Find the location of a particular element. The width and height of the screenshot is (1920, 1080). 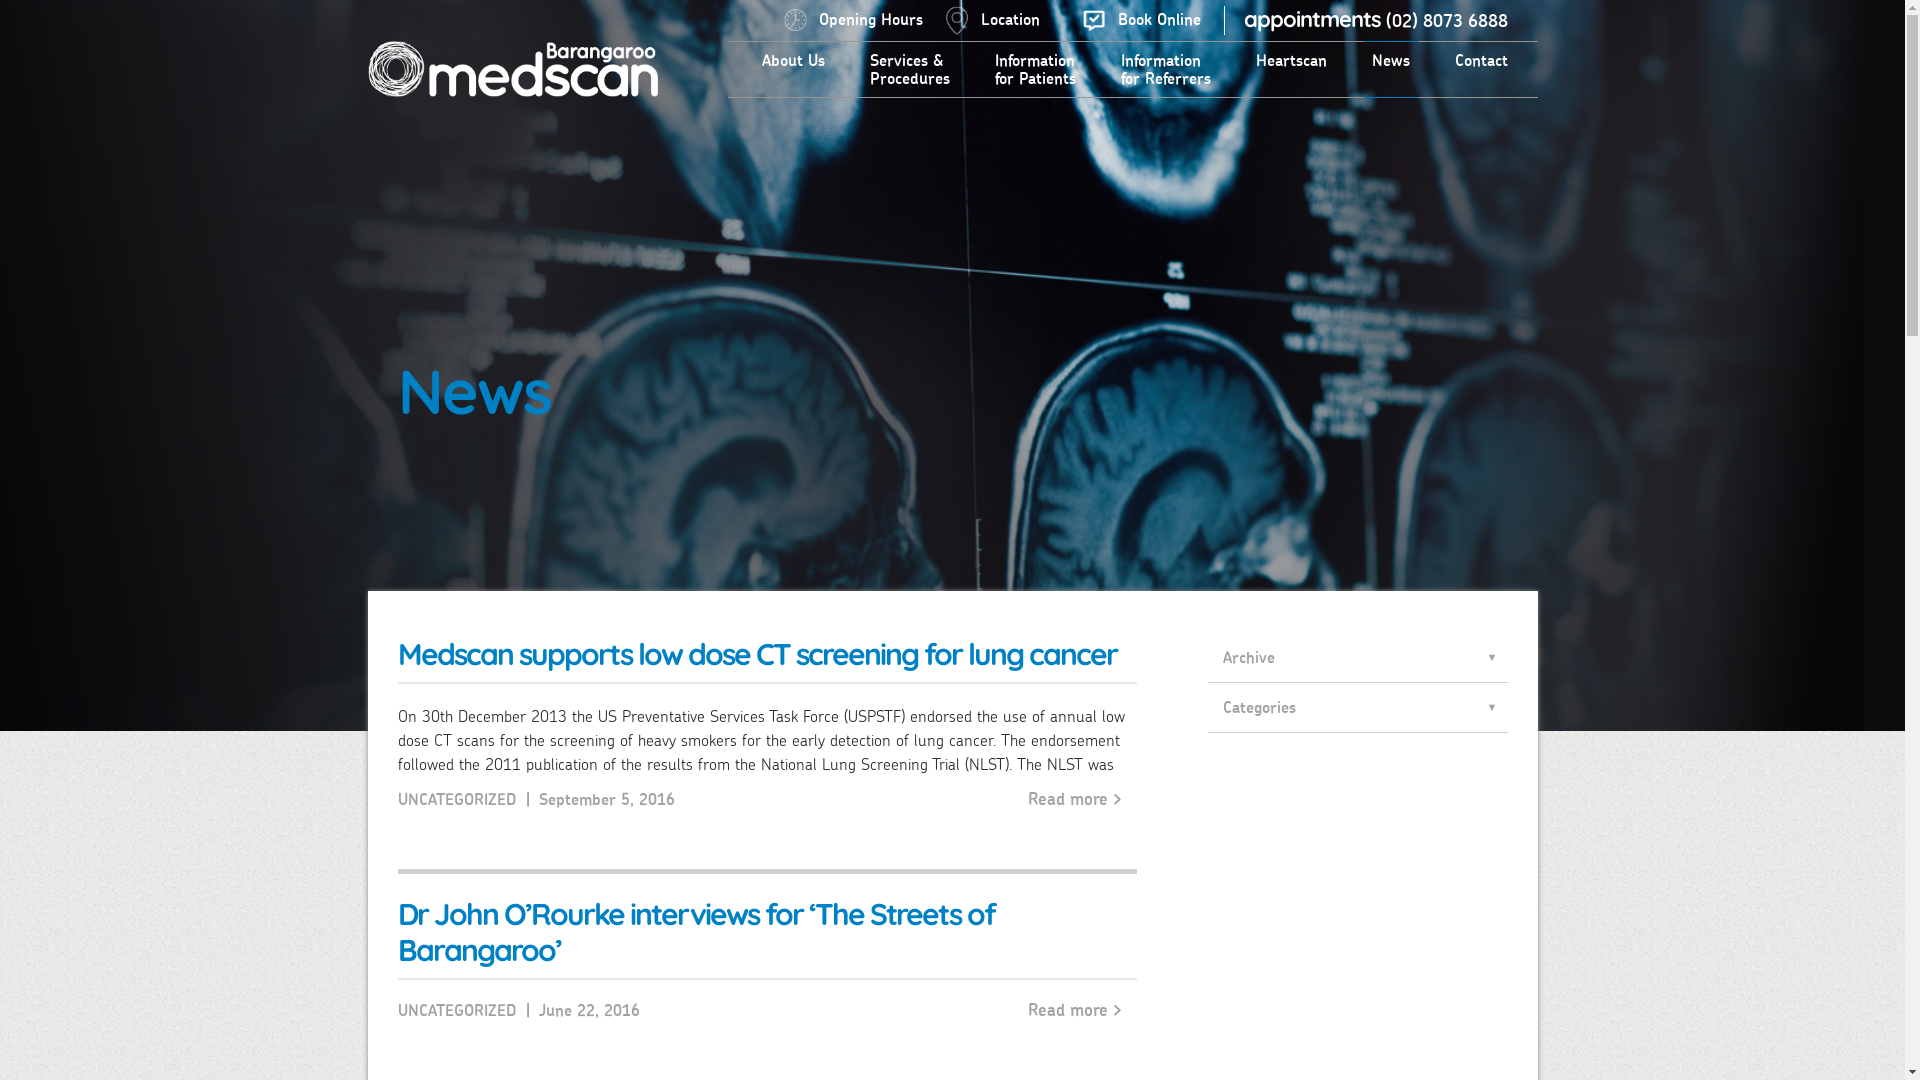

(02) 8073 6888 is located at coordinates (1447, 21).